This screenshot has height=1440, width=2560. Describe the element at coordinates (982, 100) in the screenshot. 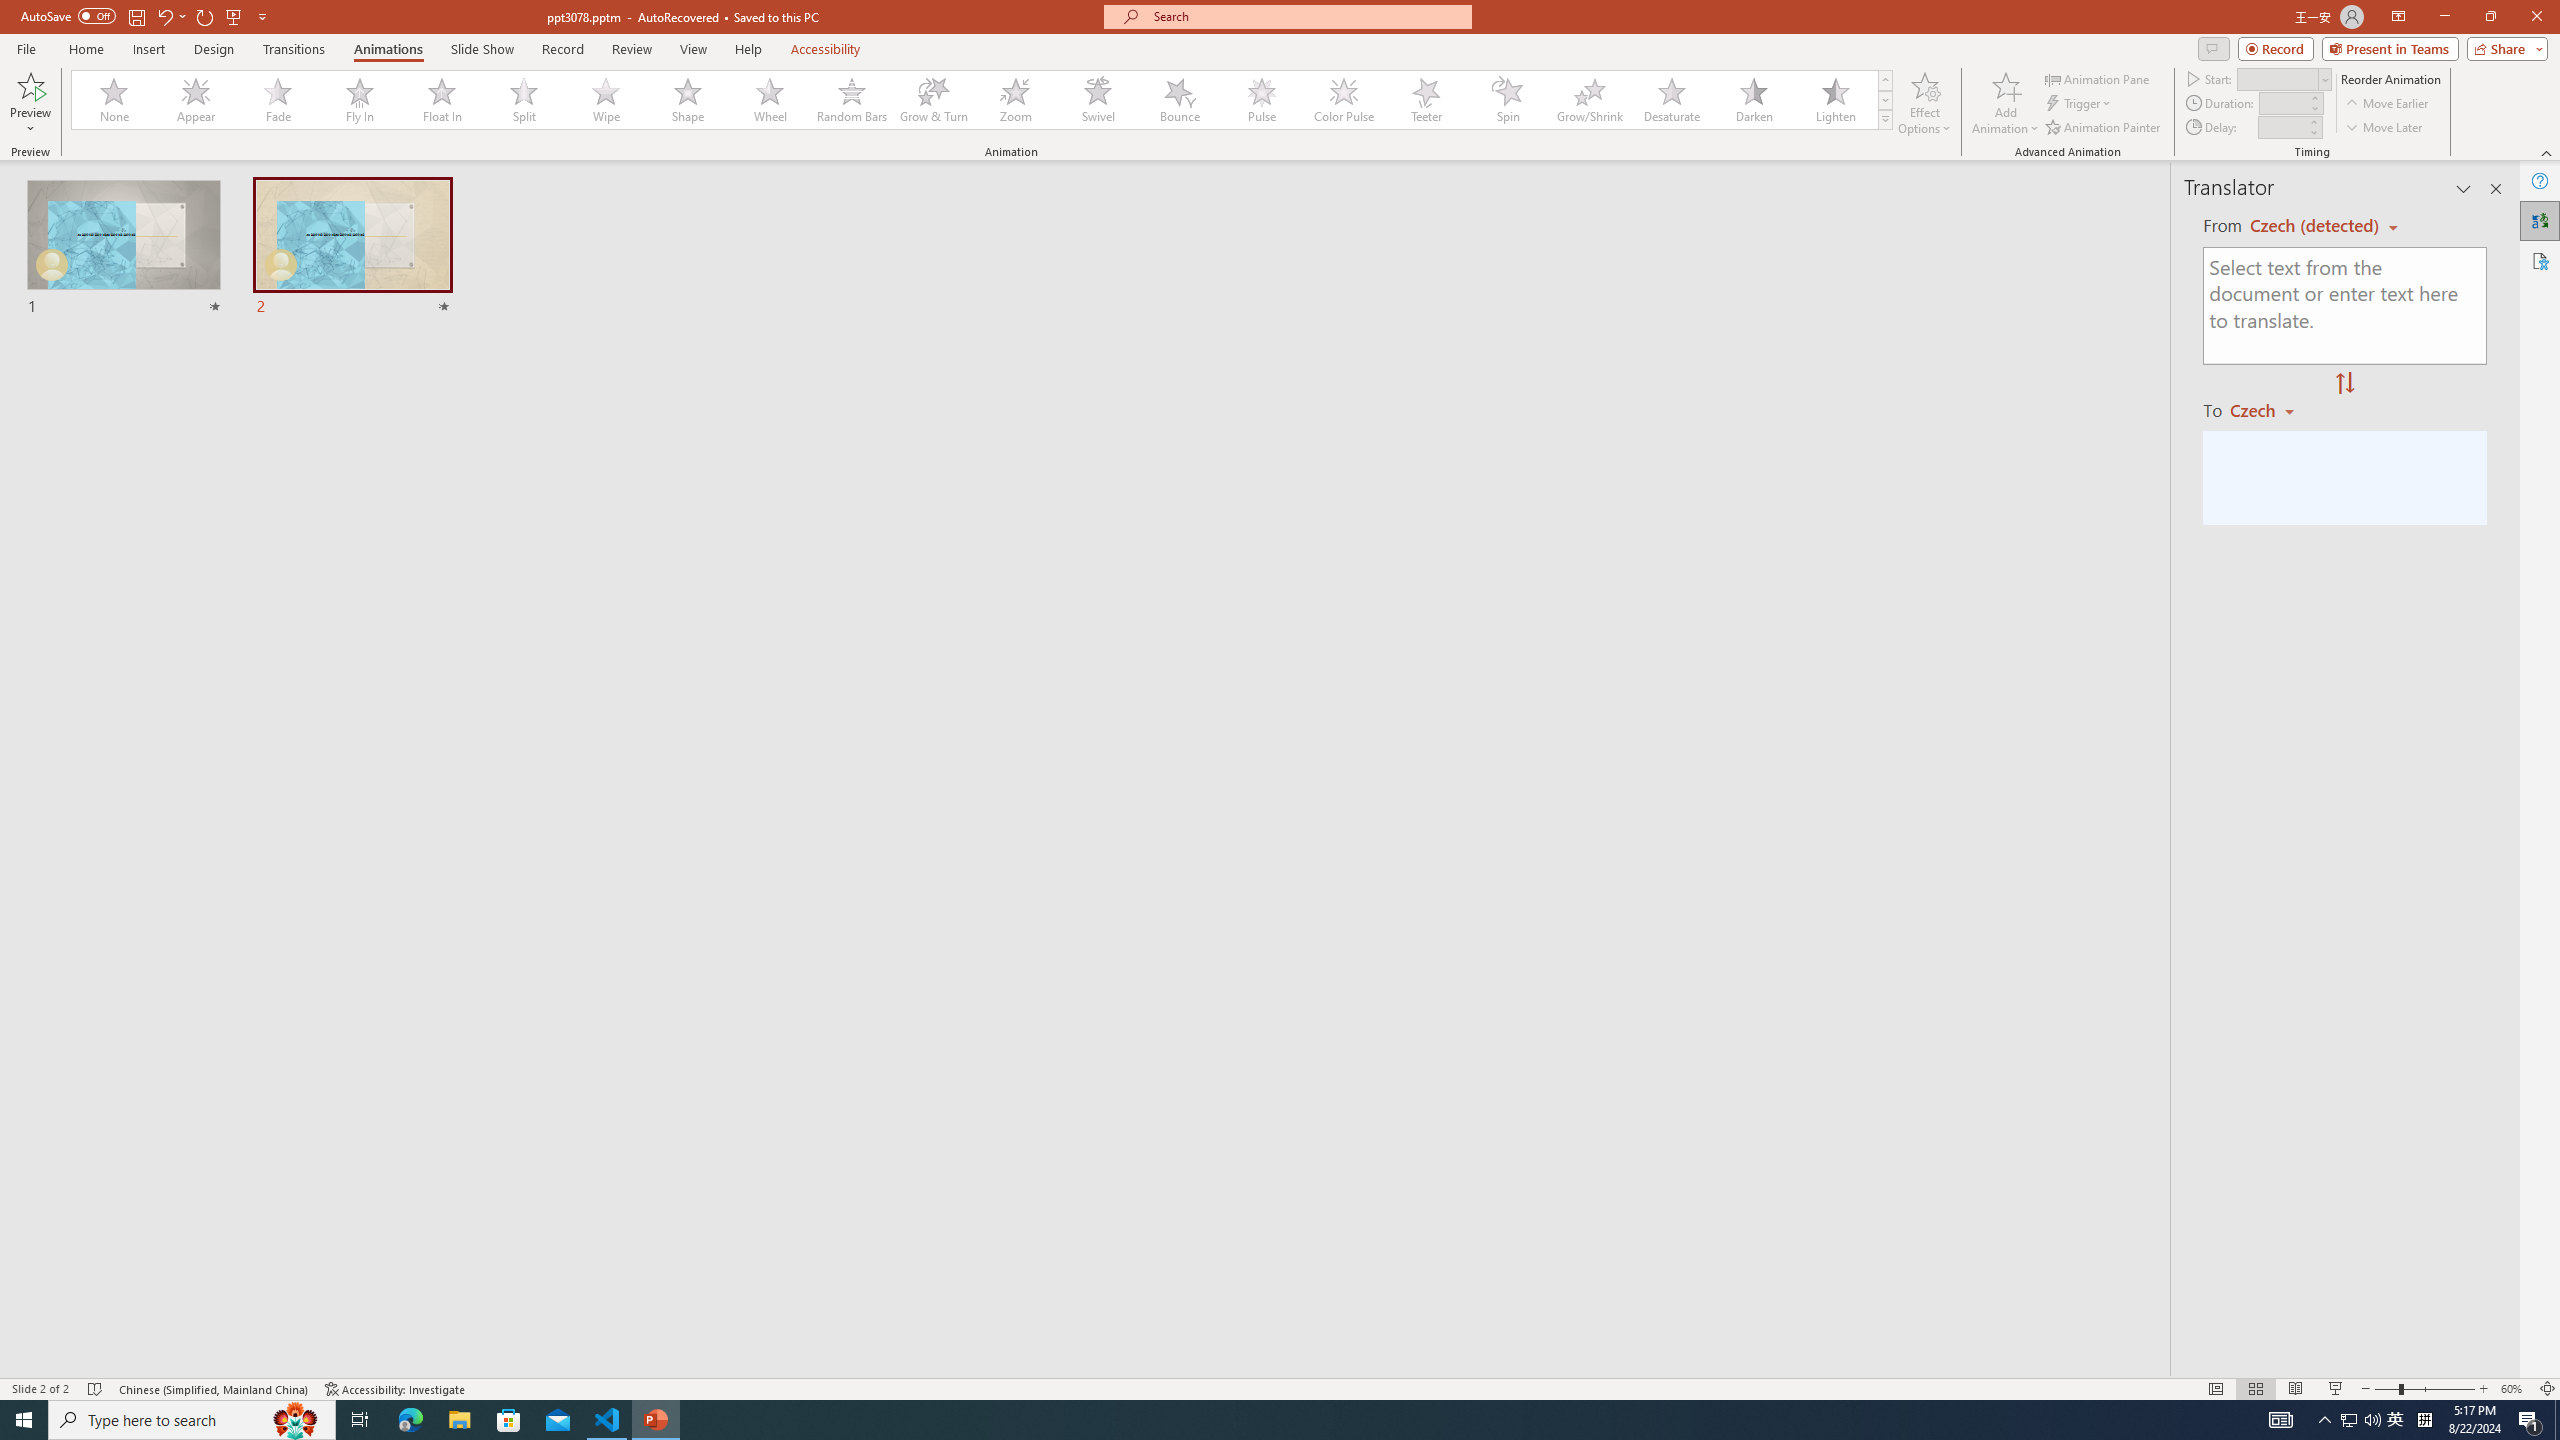

I see `AutomationID: AnimationGallery` at that location.